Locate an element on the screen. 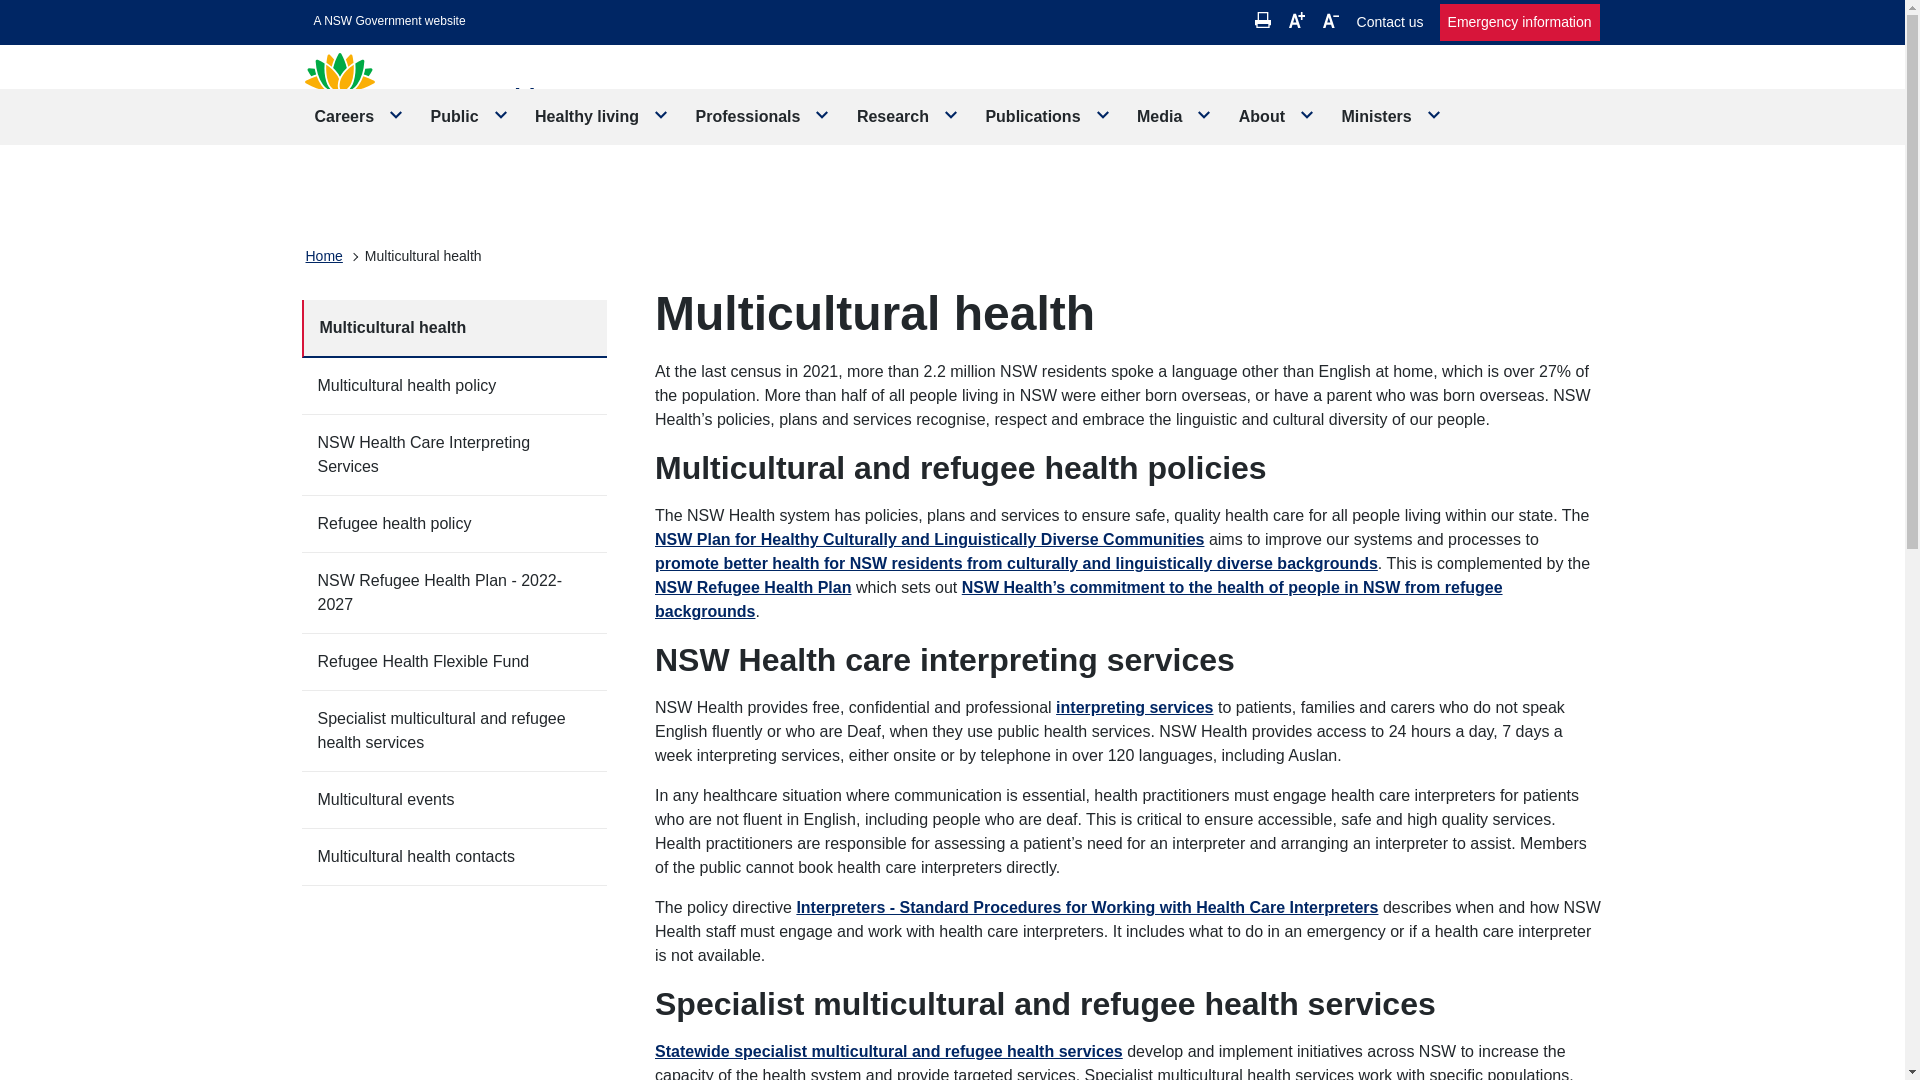 Image resolution: width=1920 pixels, height=1080 pixels. Home is located at coordinates (324, 256).